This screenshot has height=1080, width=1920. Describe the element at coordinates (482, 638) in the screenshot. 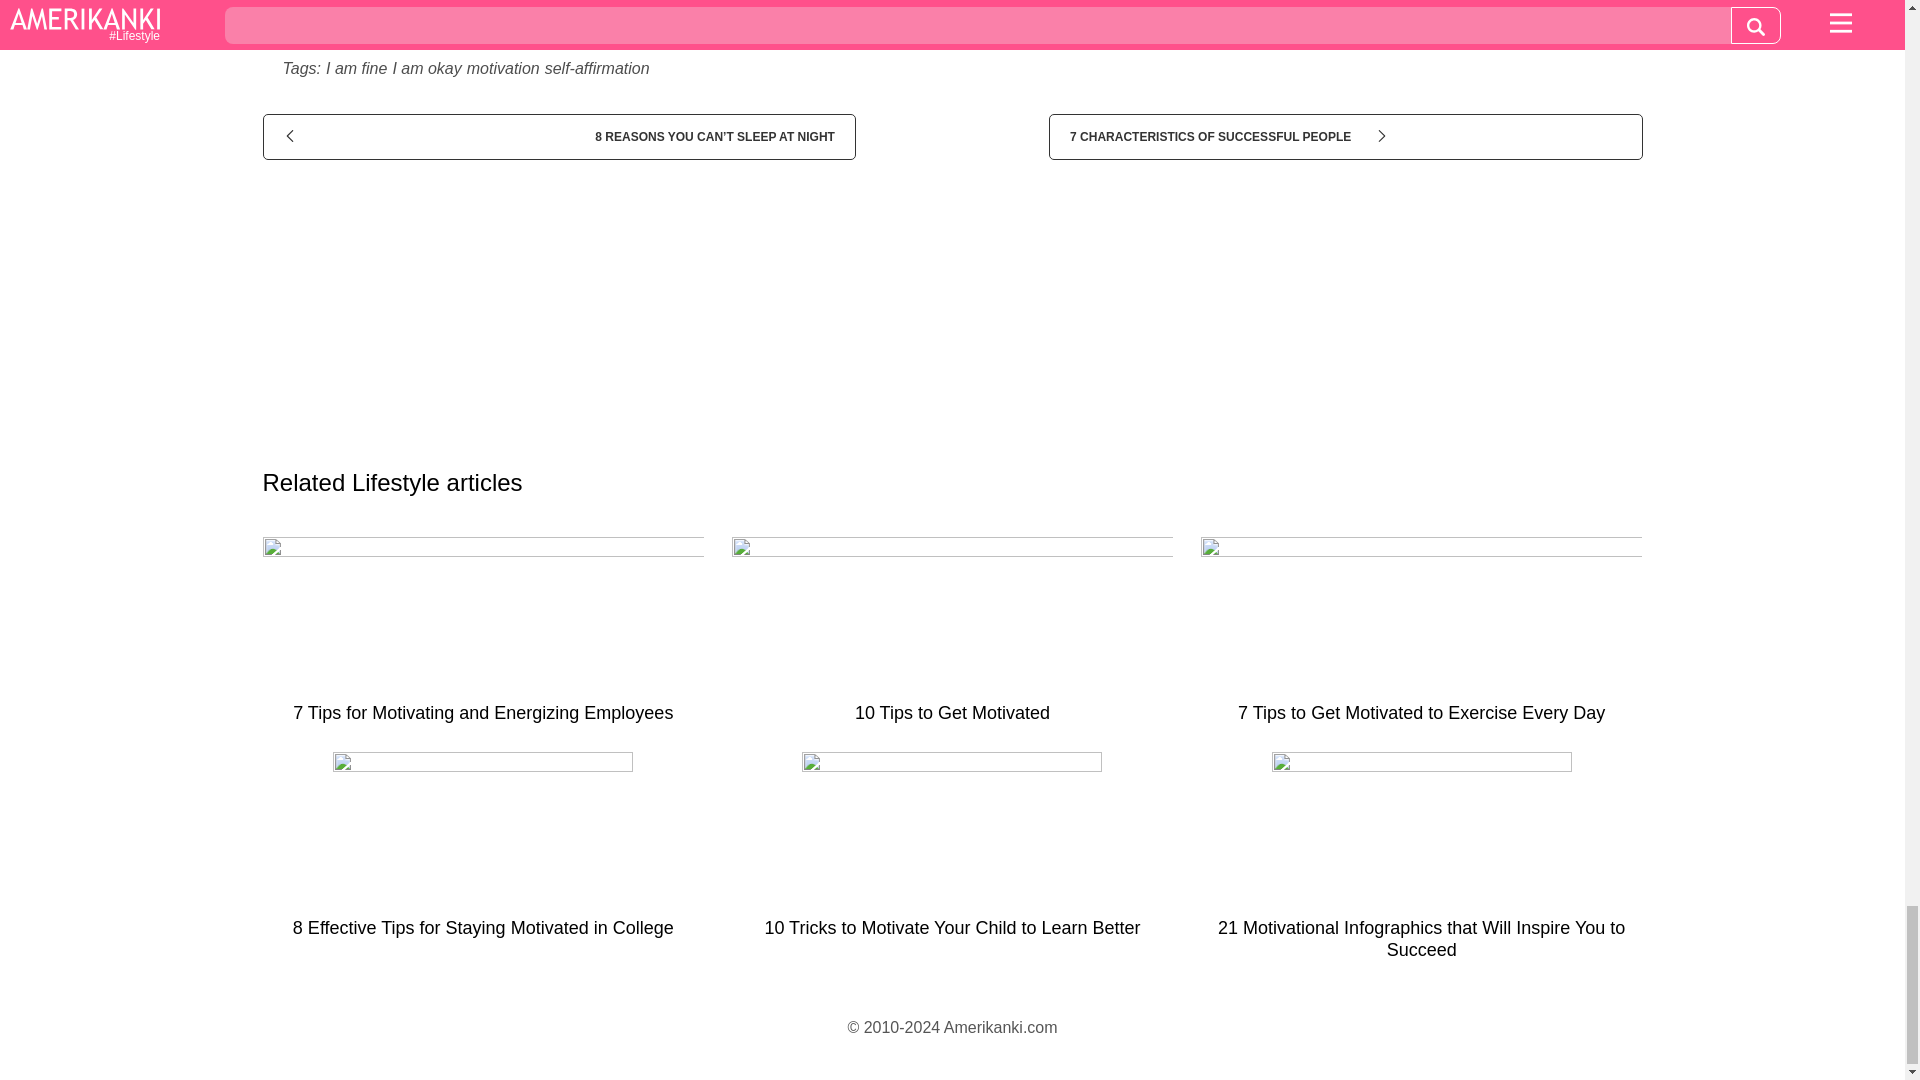

I see `7 Tips for Motivating and Energizing Employees` at that location.